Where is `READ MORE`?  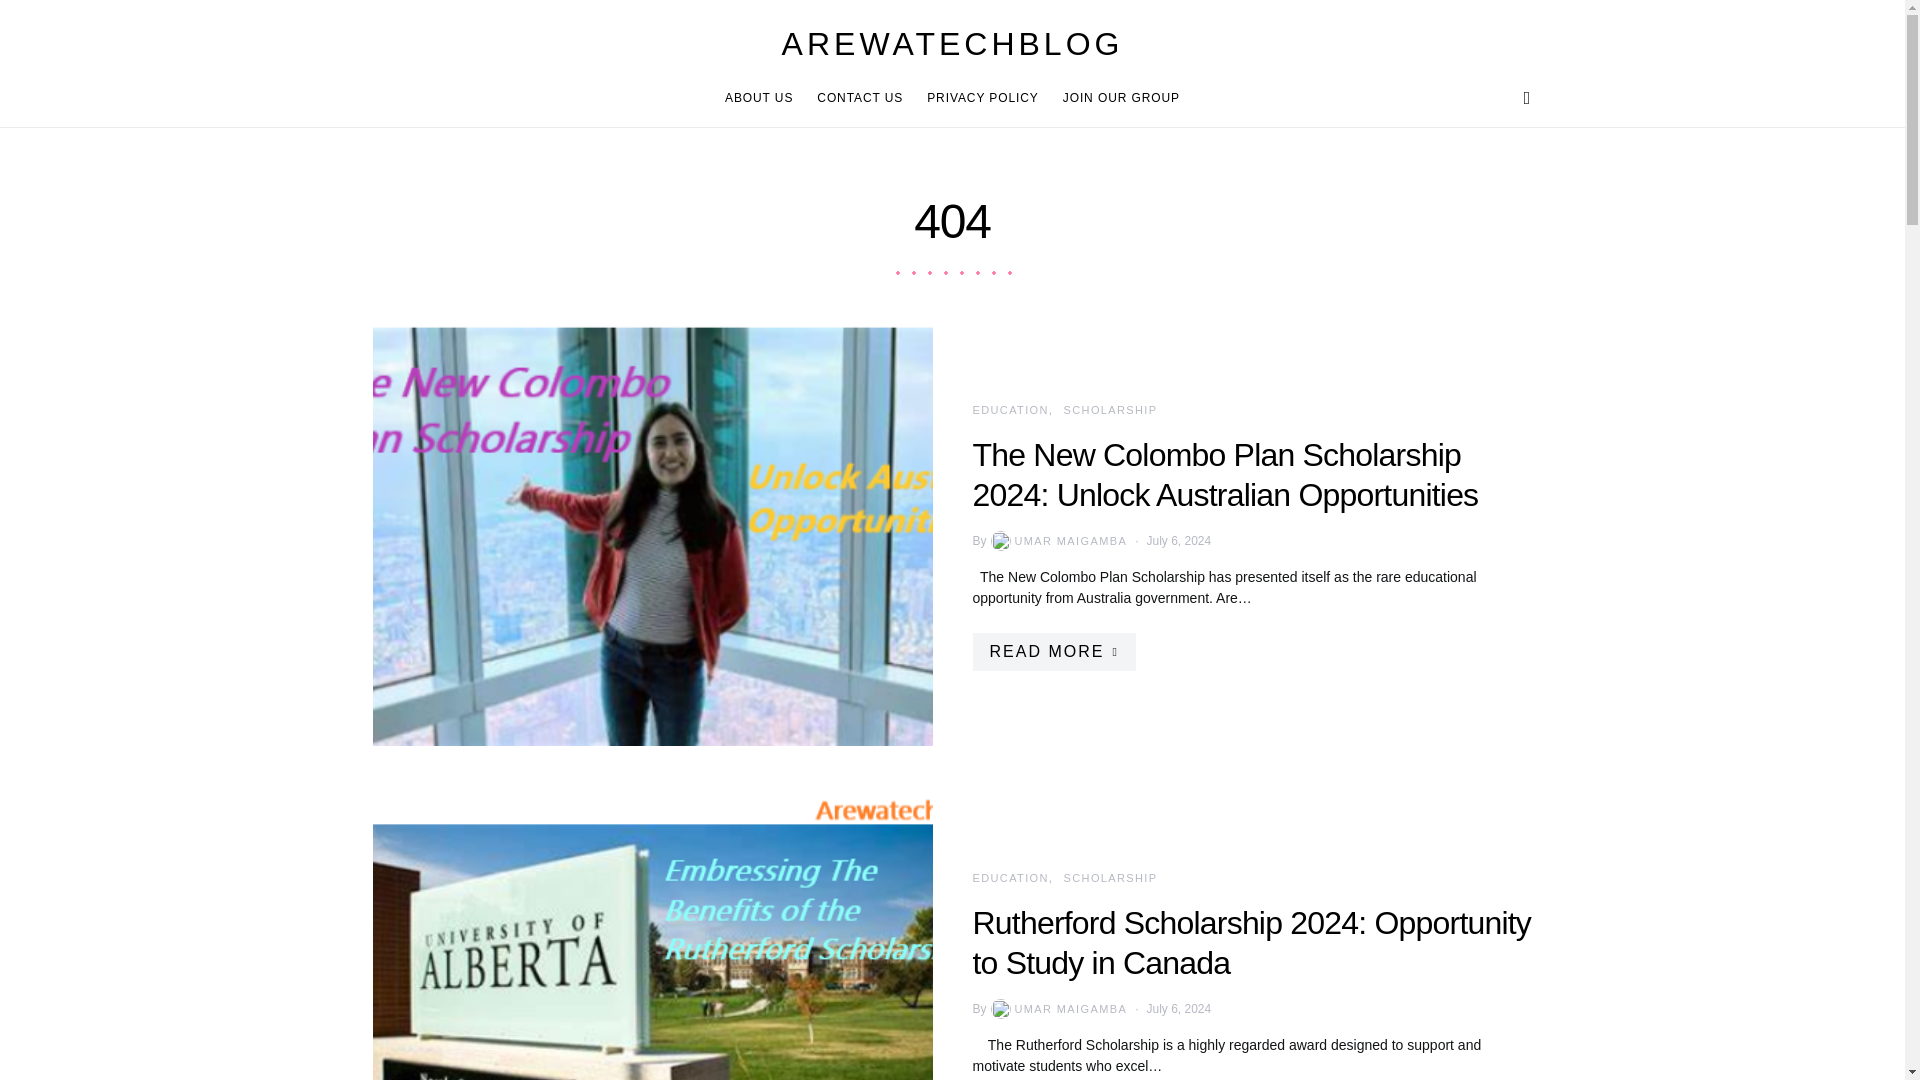
READ MORE is located at coordinates (1052, 651).